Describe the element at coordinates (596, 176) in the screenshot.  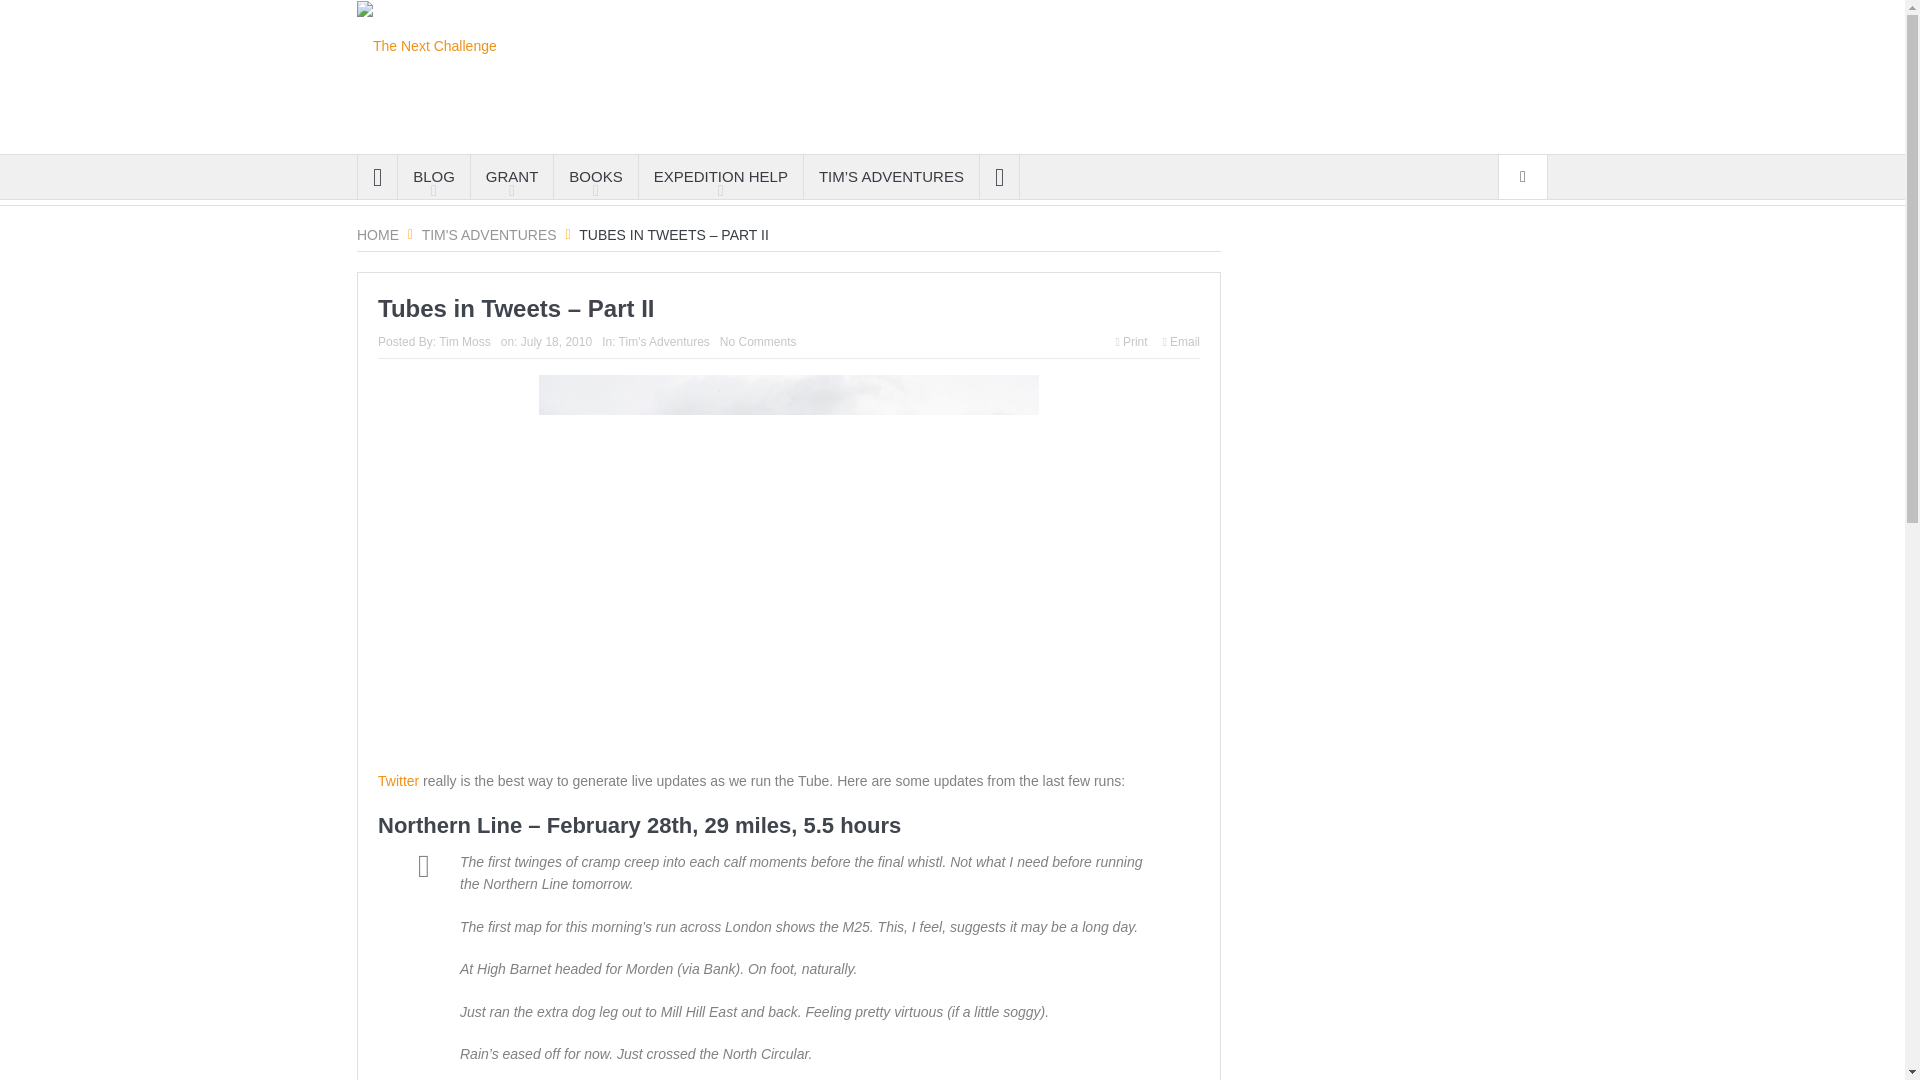
I see `BOOKS` at that location.